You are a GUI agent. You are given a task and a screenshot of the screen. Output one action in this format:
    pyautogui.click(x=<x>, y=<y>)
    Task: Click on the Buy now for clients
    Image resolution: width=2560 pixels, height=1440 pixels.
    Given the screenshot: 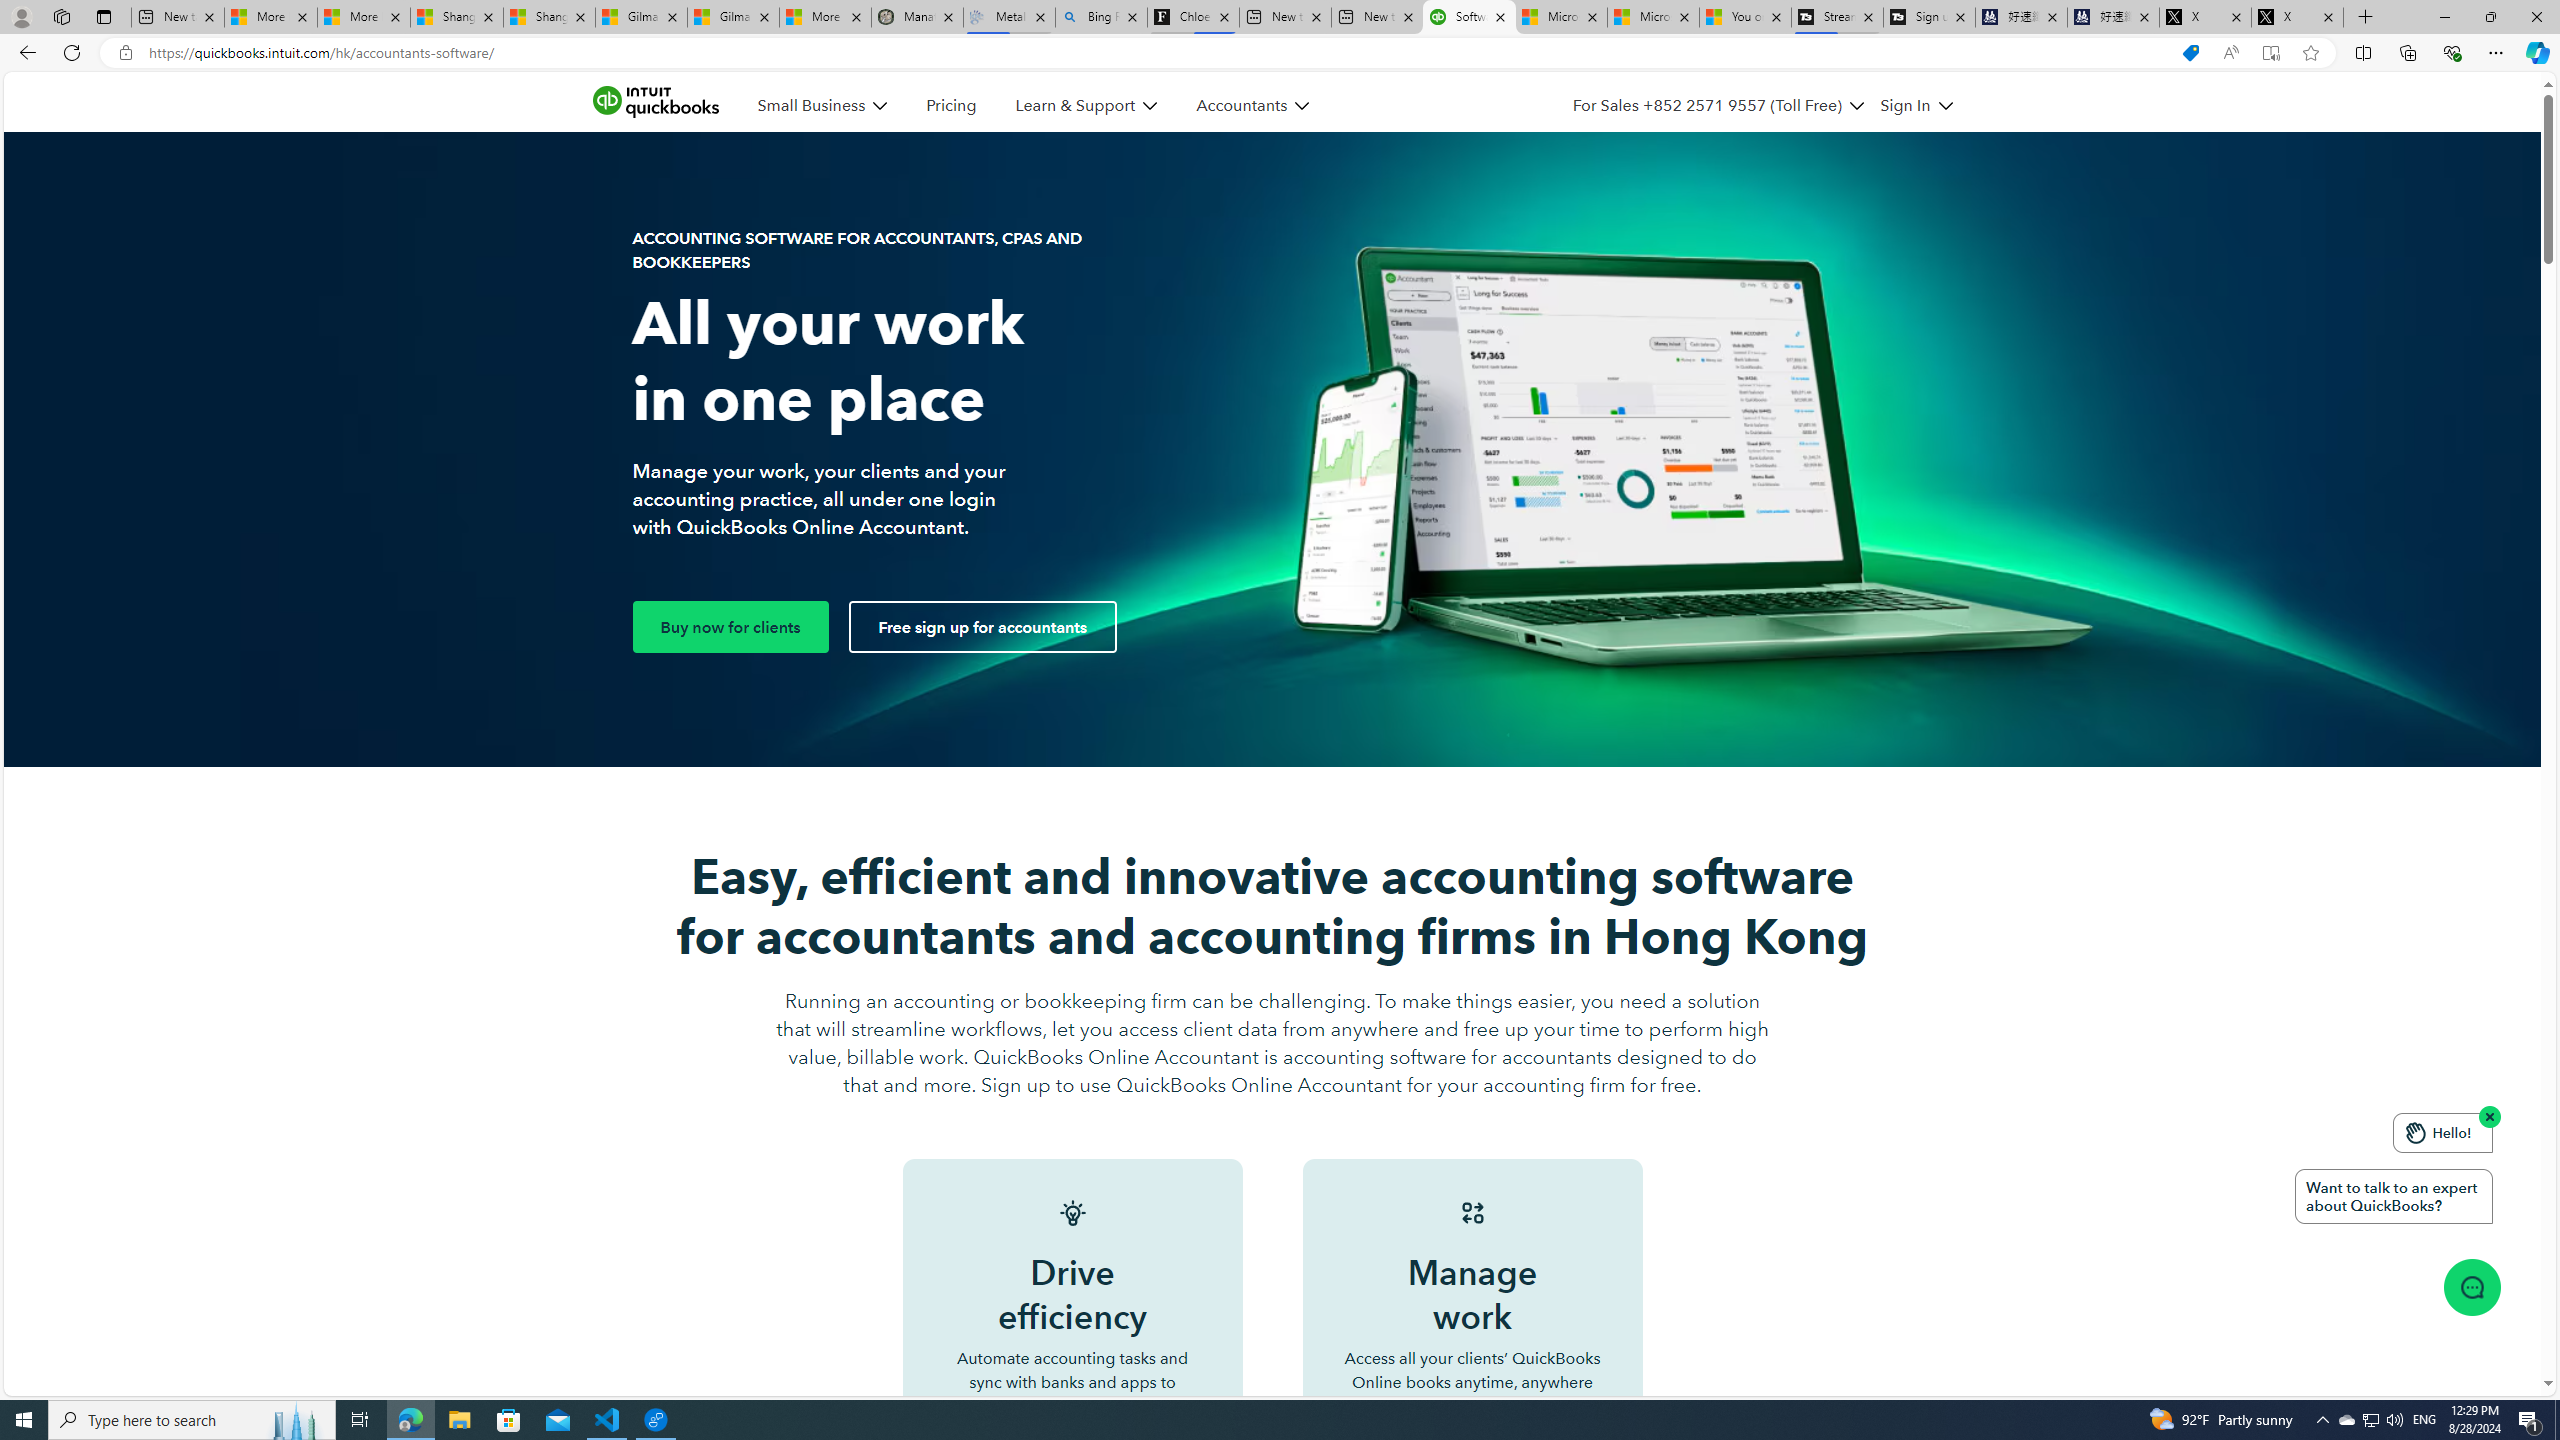 What is the action you would take?
    pyautogui.click(x=730, y=626)
    